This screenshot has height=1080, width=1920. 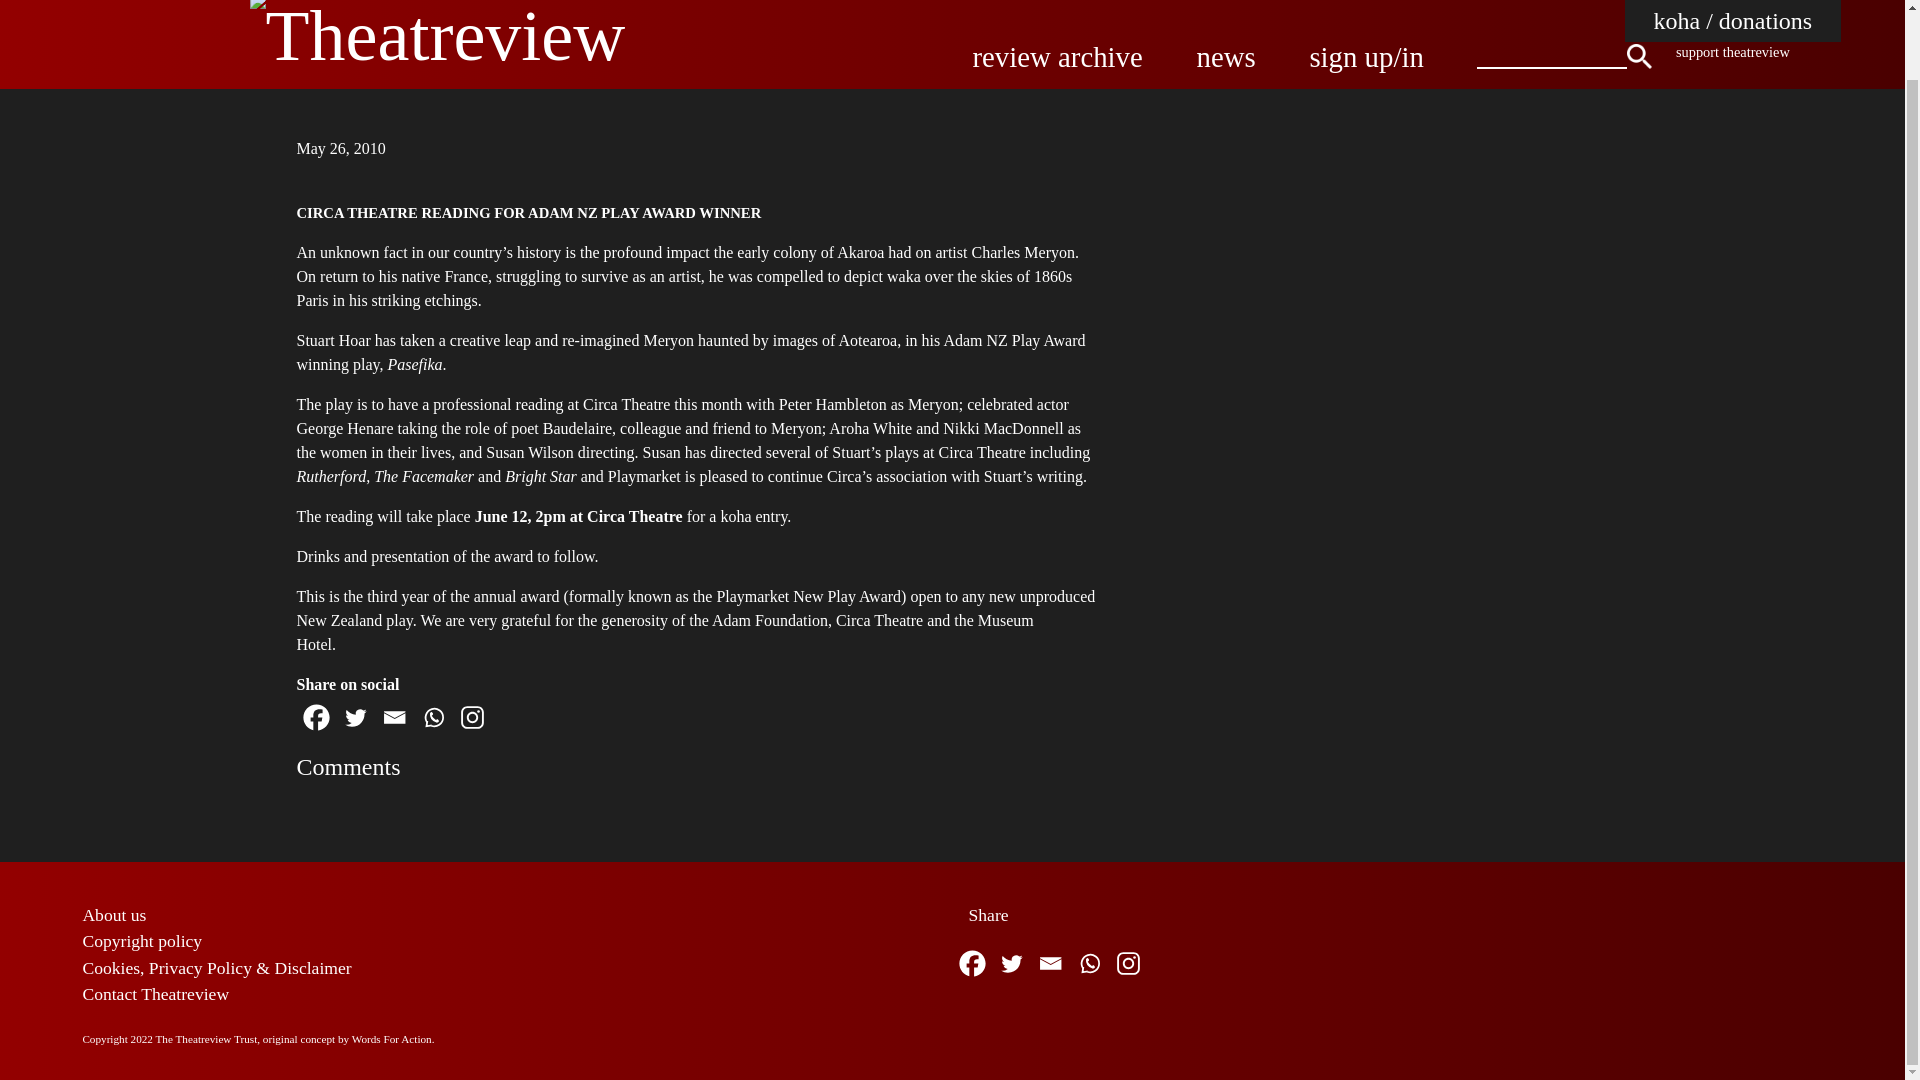 What do you see at coordinates (471, 717) in the screenshot?
I see `Instagram` at bounding box center [471, 717].